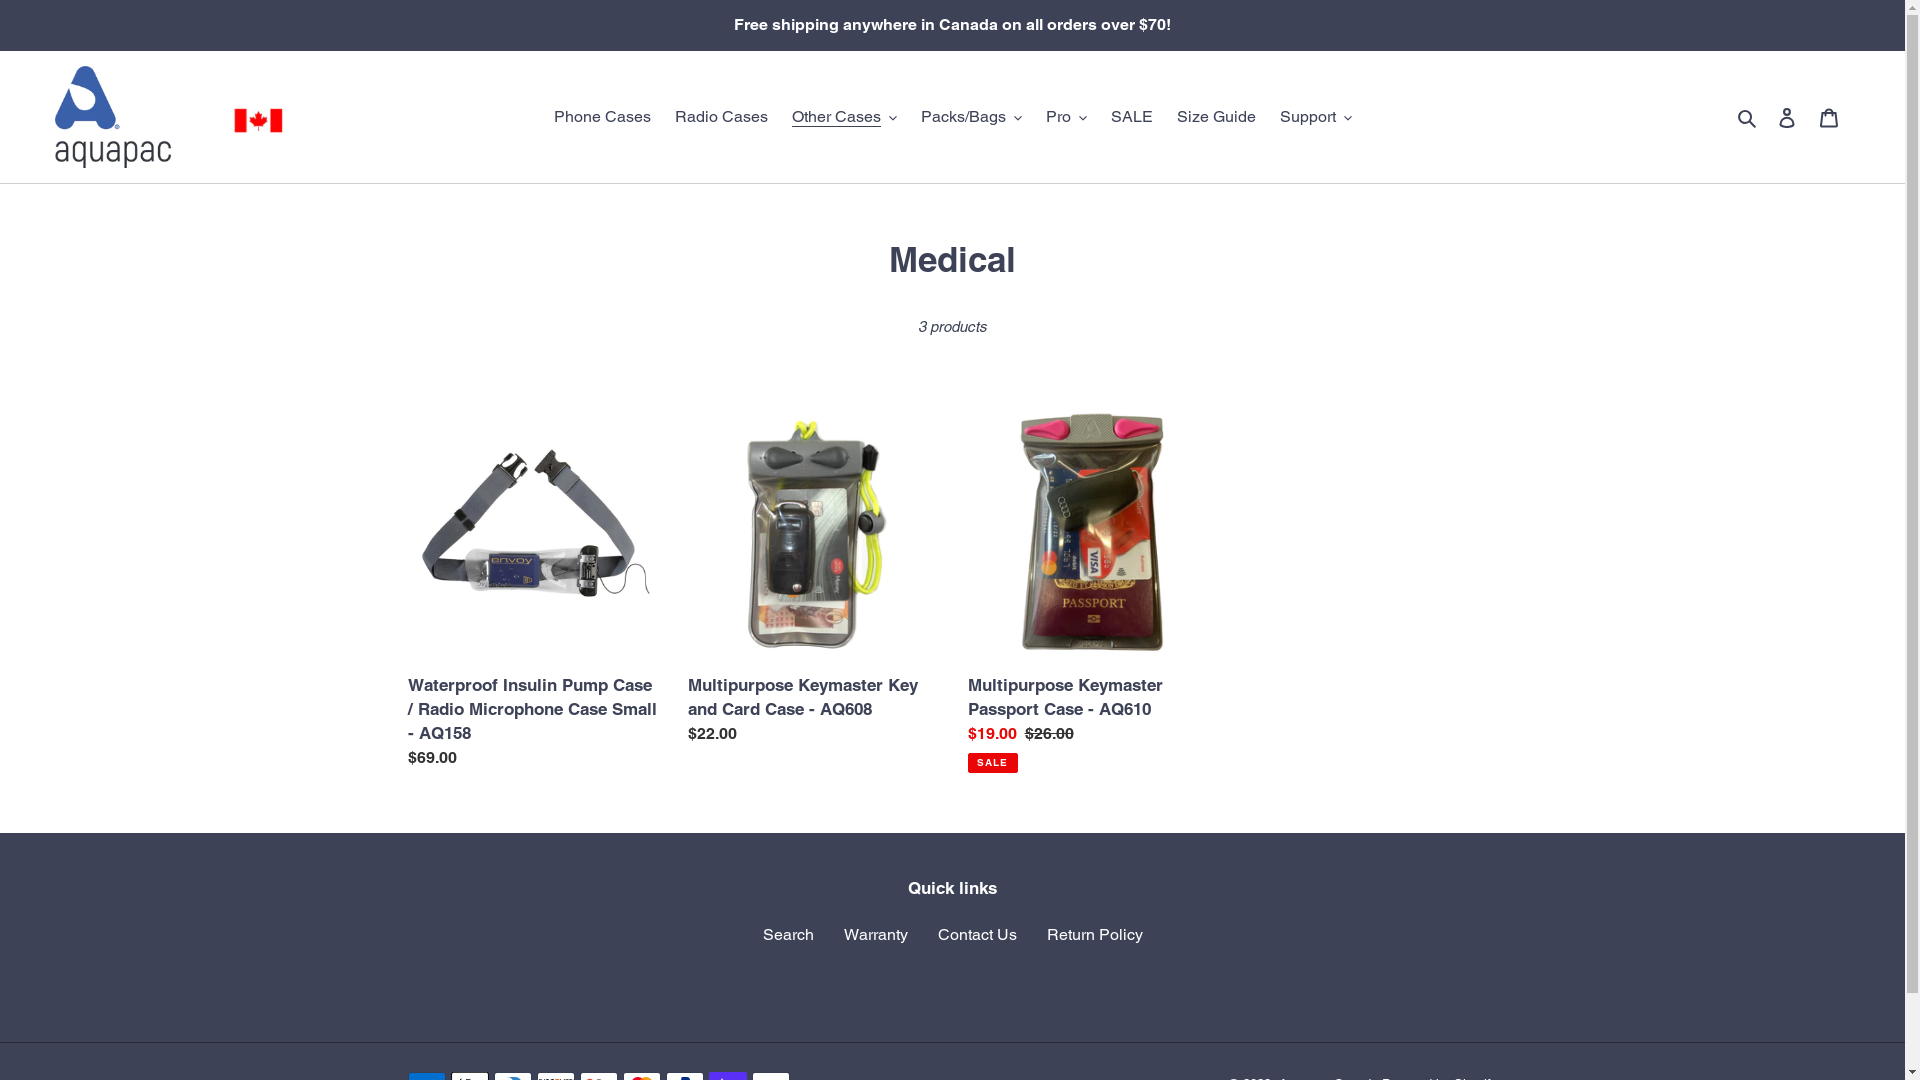 Image resolution: width=1920 pixels, height=1080 pixels. What do you see at coordinates (1216, 117) in the screenshot?
I see `Size Guide` at bounding box center [1216, 117].